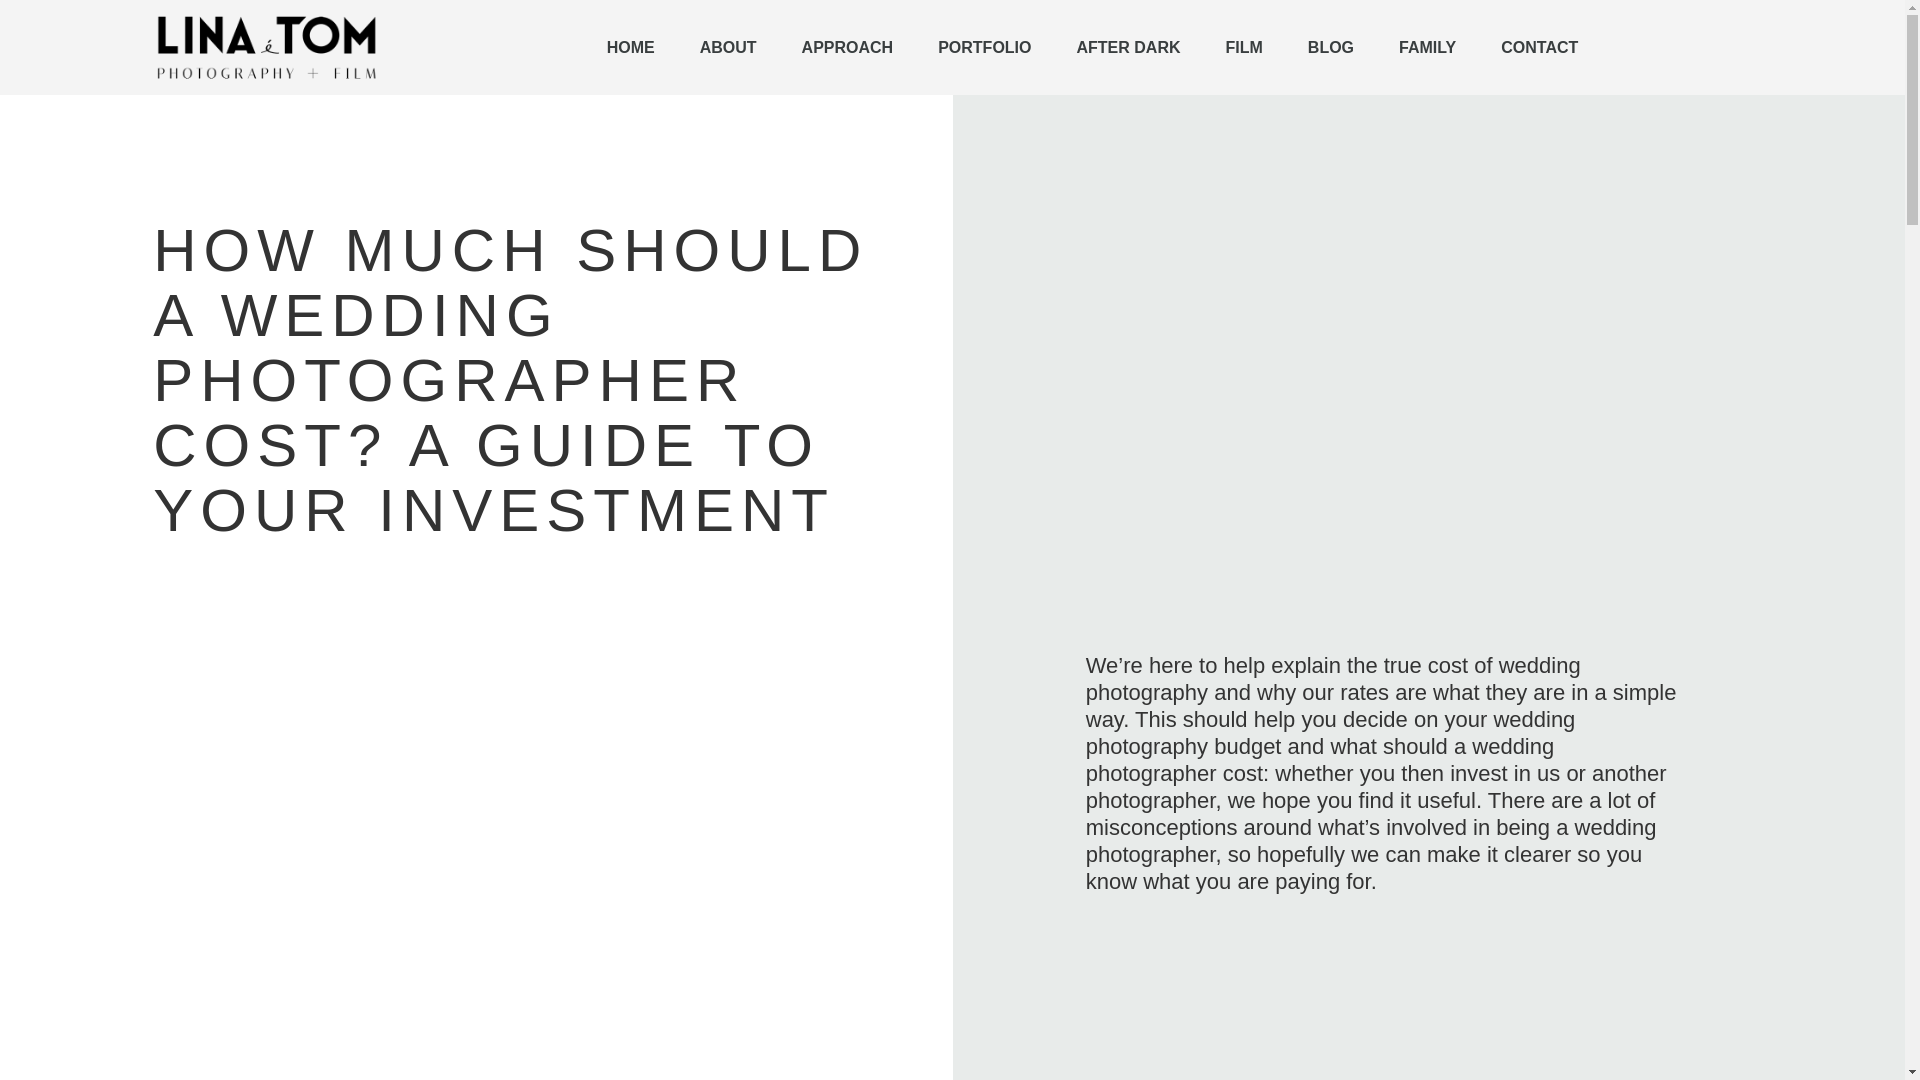  What do you see at coordinates (631, 46) in the screenshot?
I see `HOME` at bounding box center [631, 46].